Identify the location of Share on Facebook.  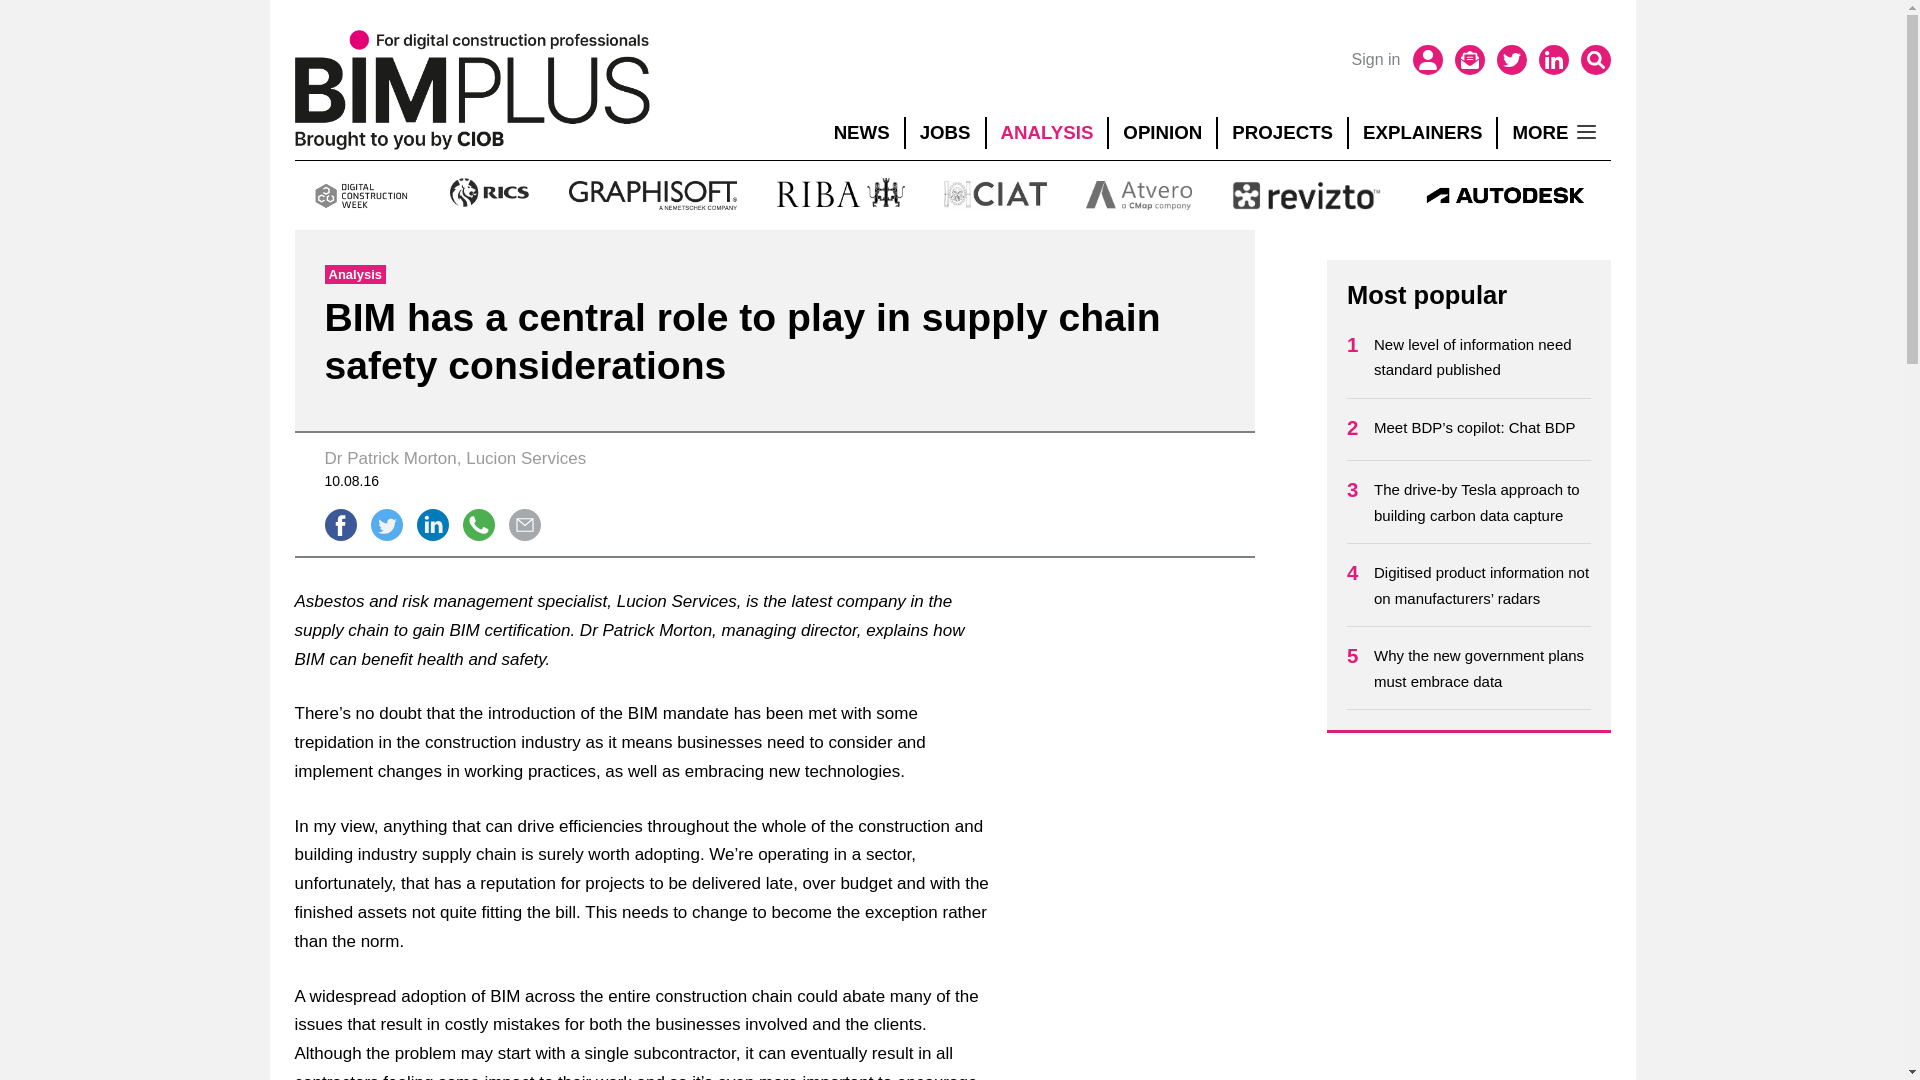
(340, 524).